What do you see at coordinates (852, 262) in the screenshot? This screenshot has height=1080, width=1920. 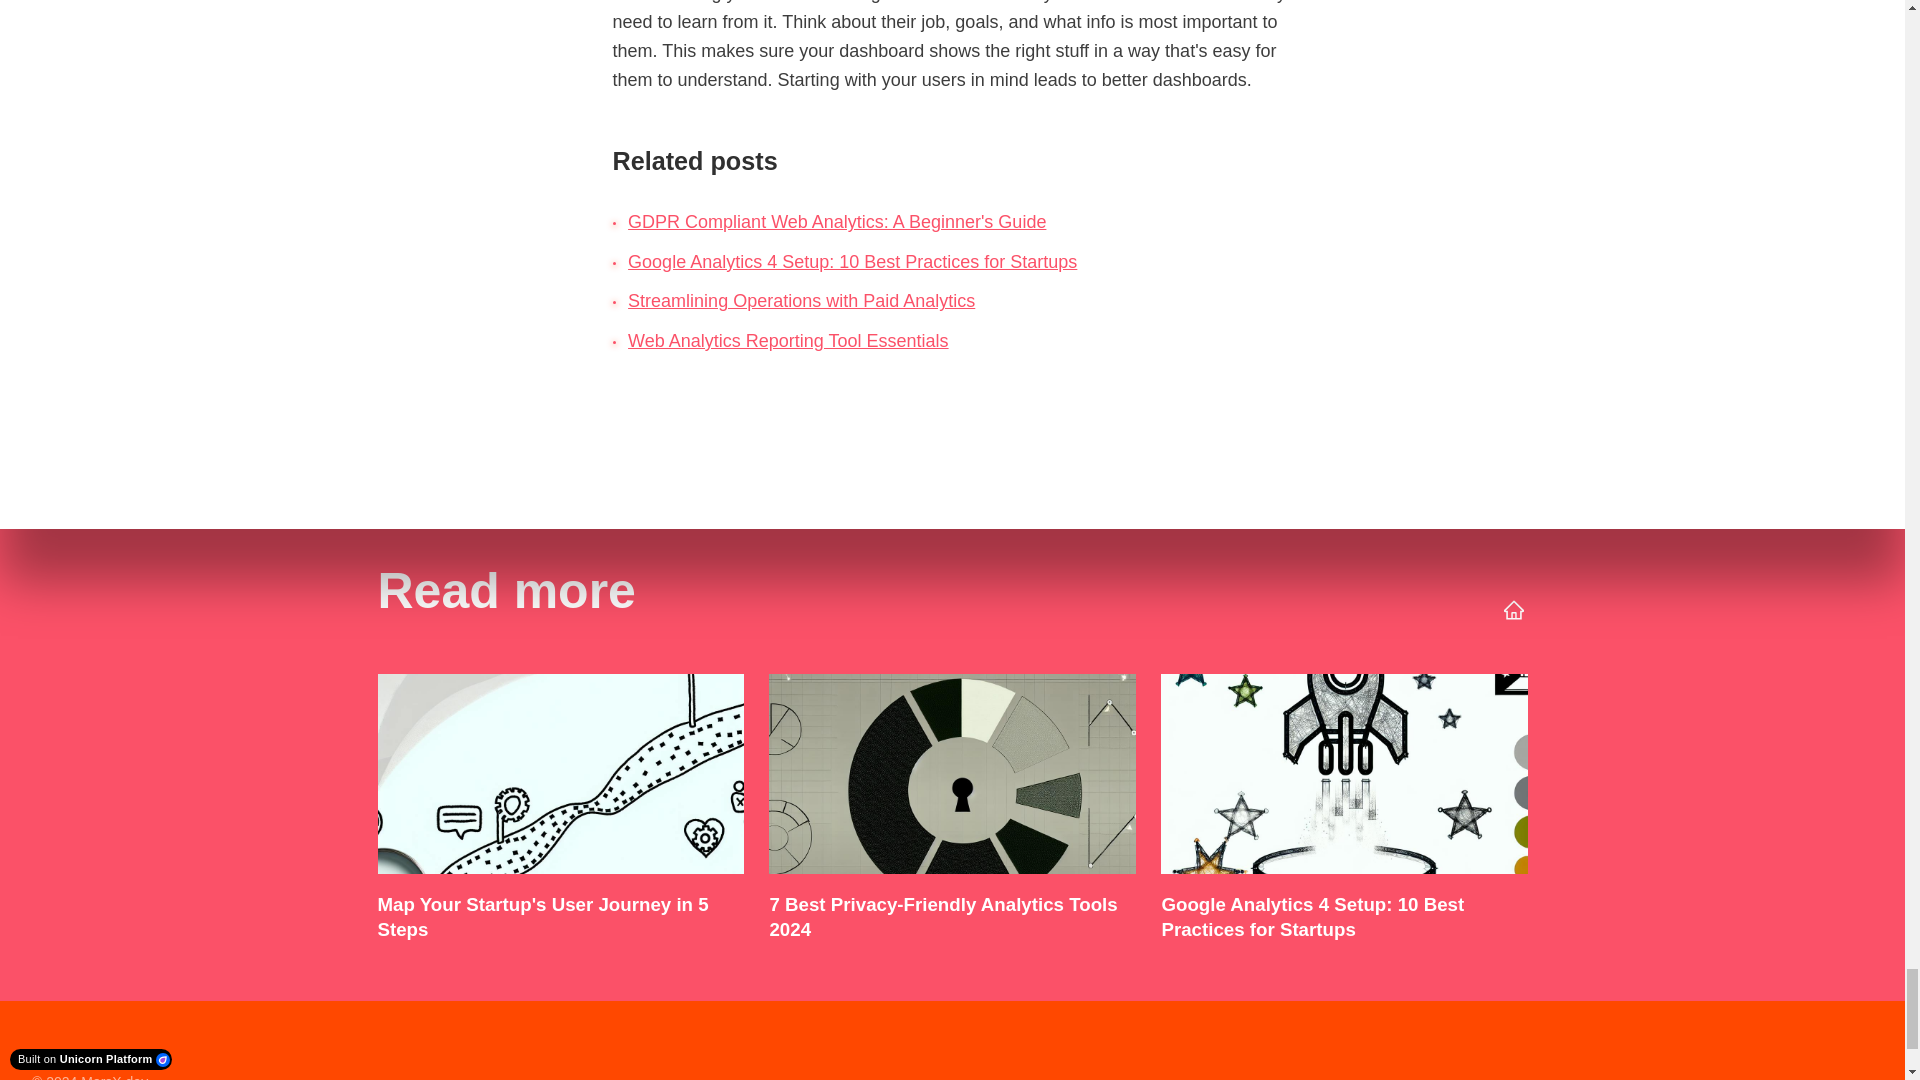 I see `Google Analytics 4 Setup: 10 Best Practices for Startups` at bounding box center [852, 262].